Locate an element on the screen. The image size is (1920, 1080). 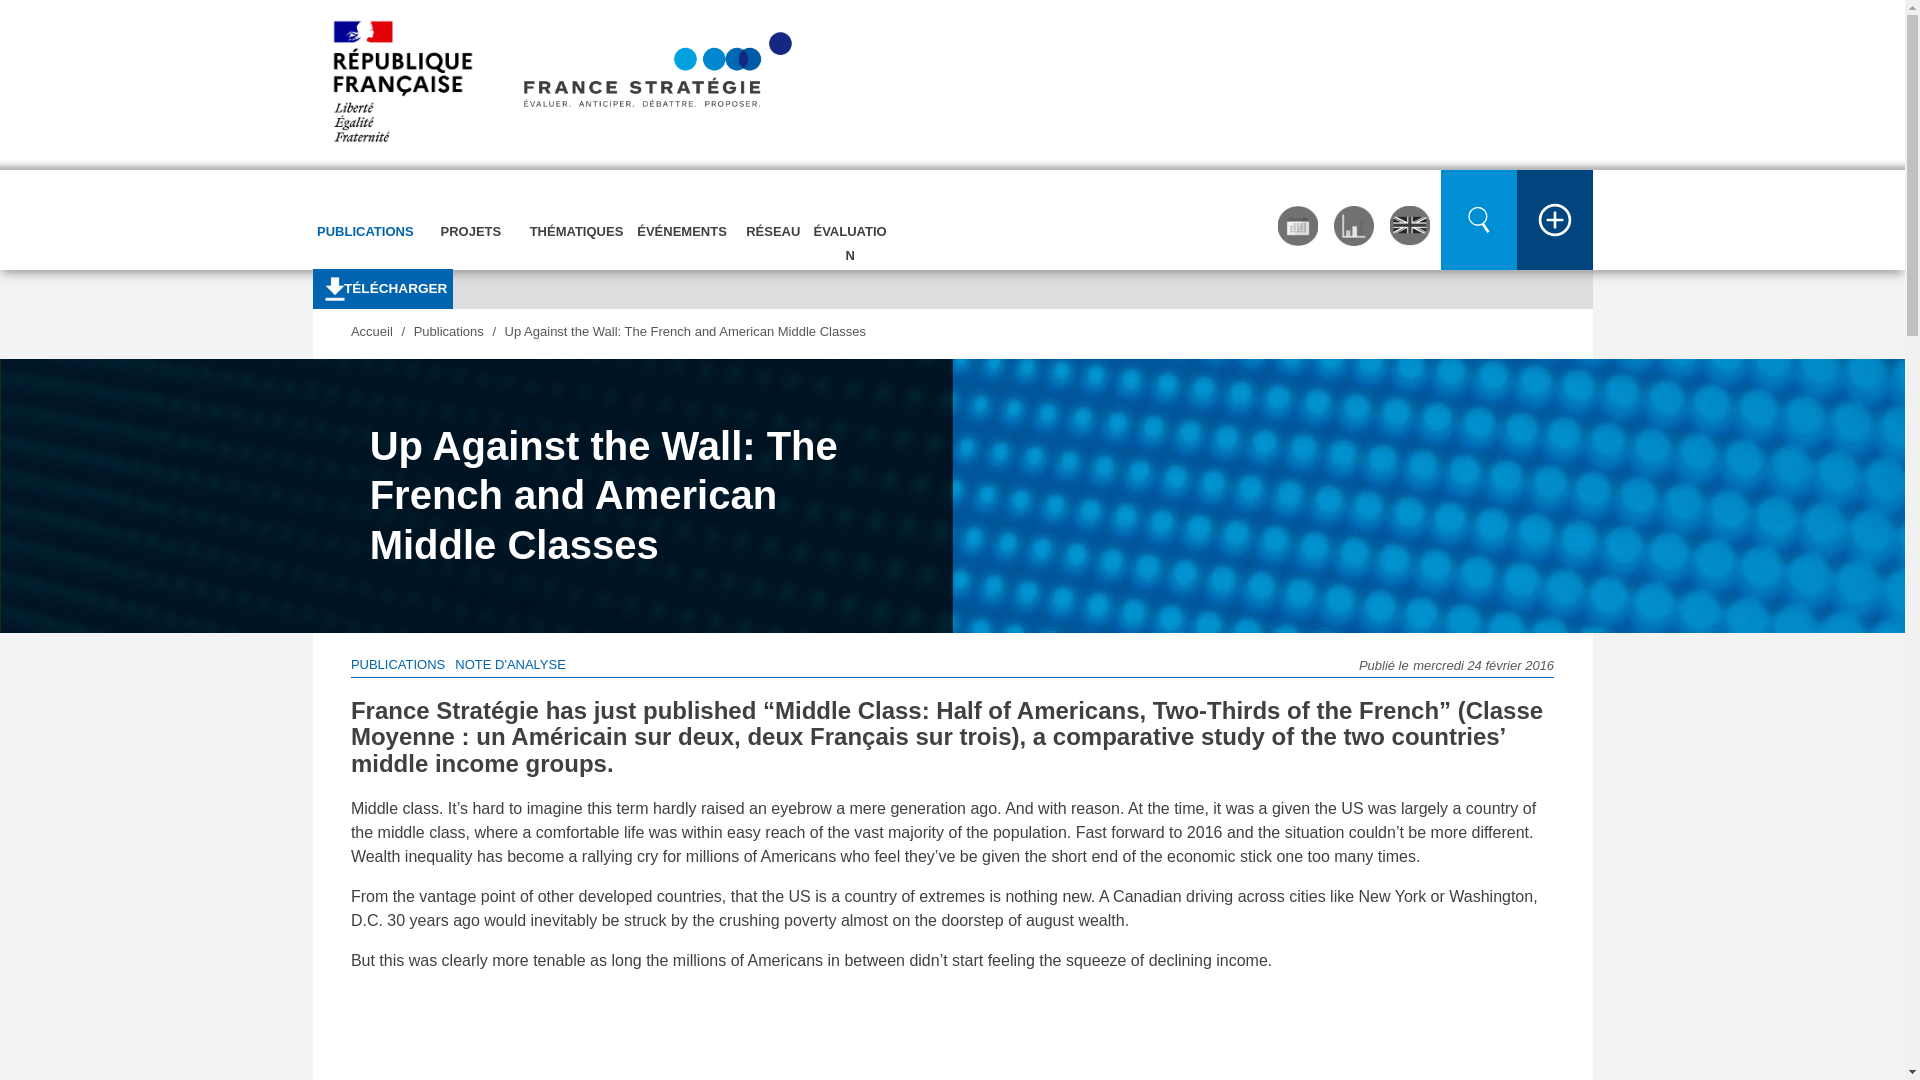
PROJETS is located at coordinates (471, 214).